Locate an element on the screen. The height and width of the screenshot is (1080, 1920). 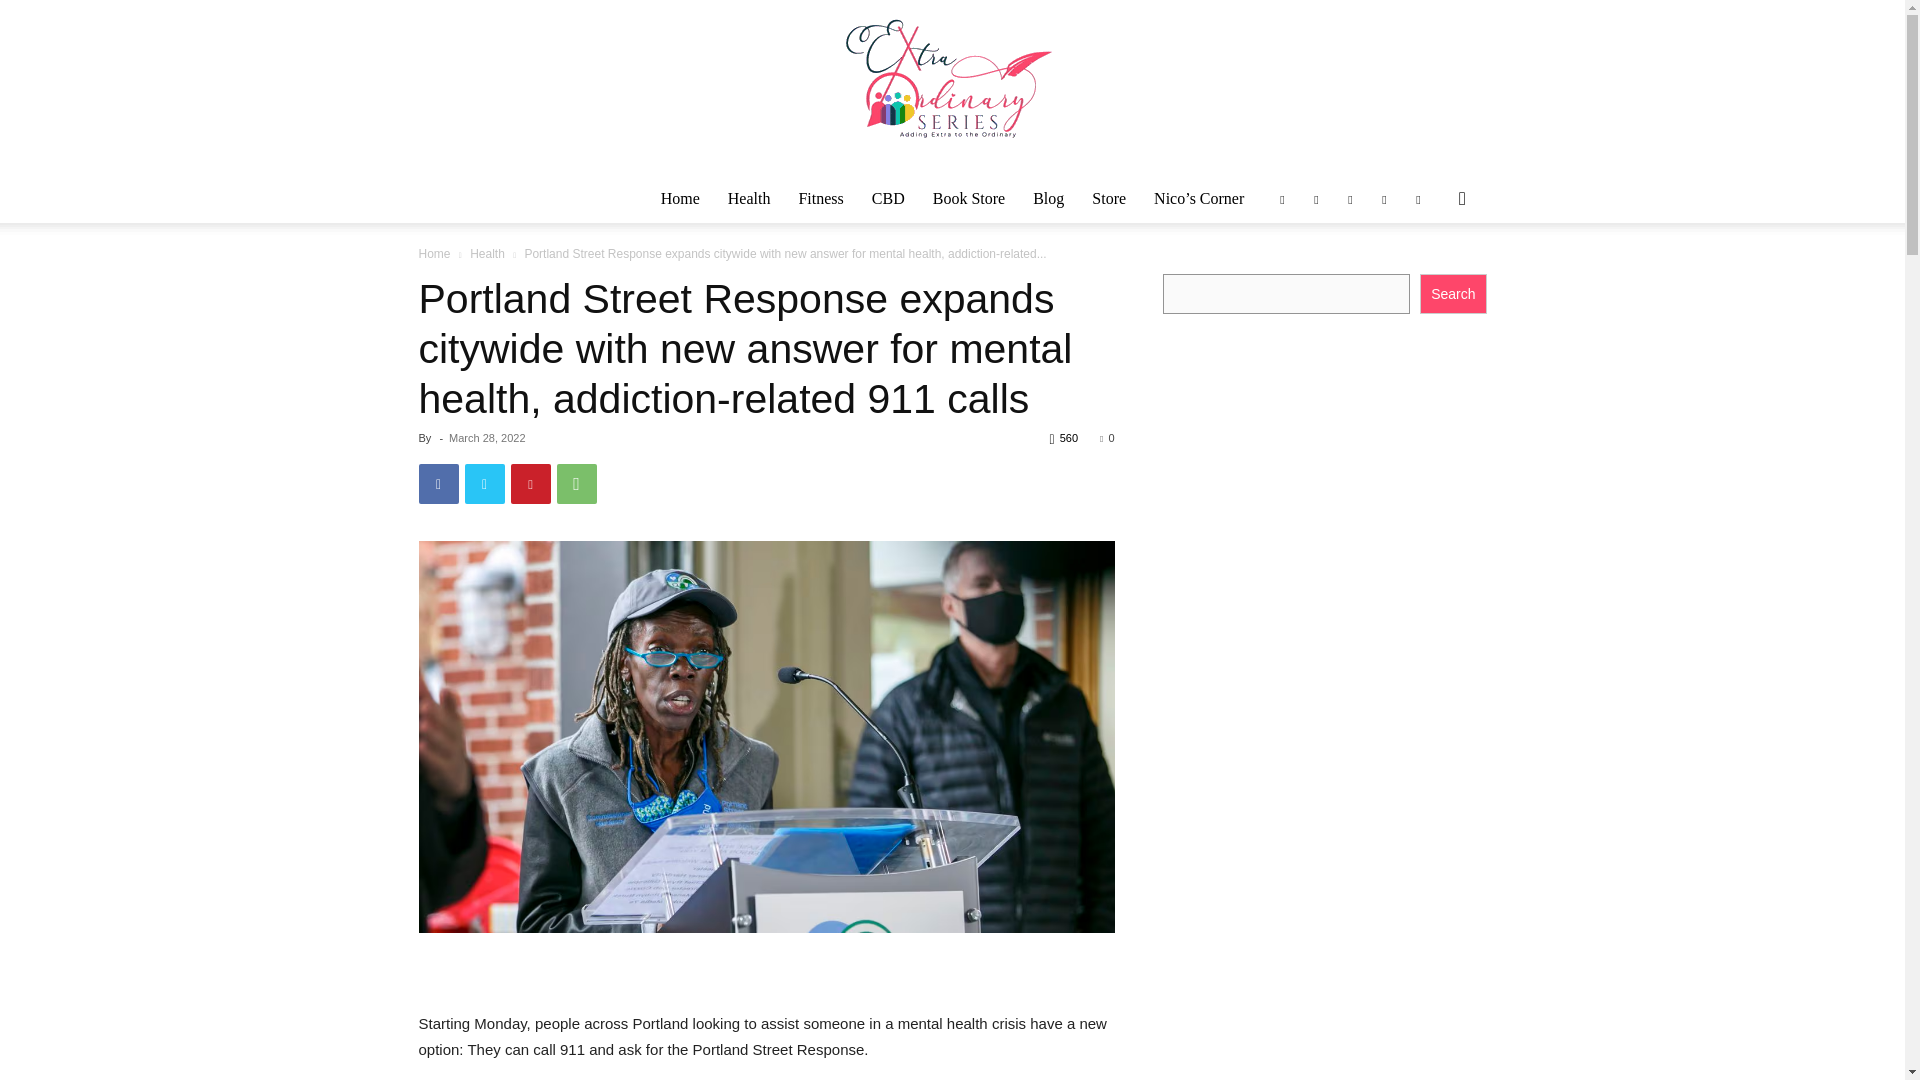
Blog is located at coordinates (1048, 198).